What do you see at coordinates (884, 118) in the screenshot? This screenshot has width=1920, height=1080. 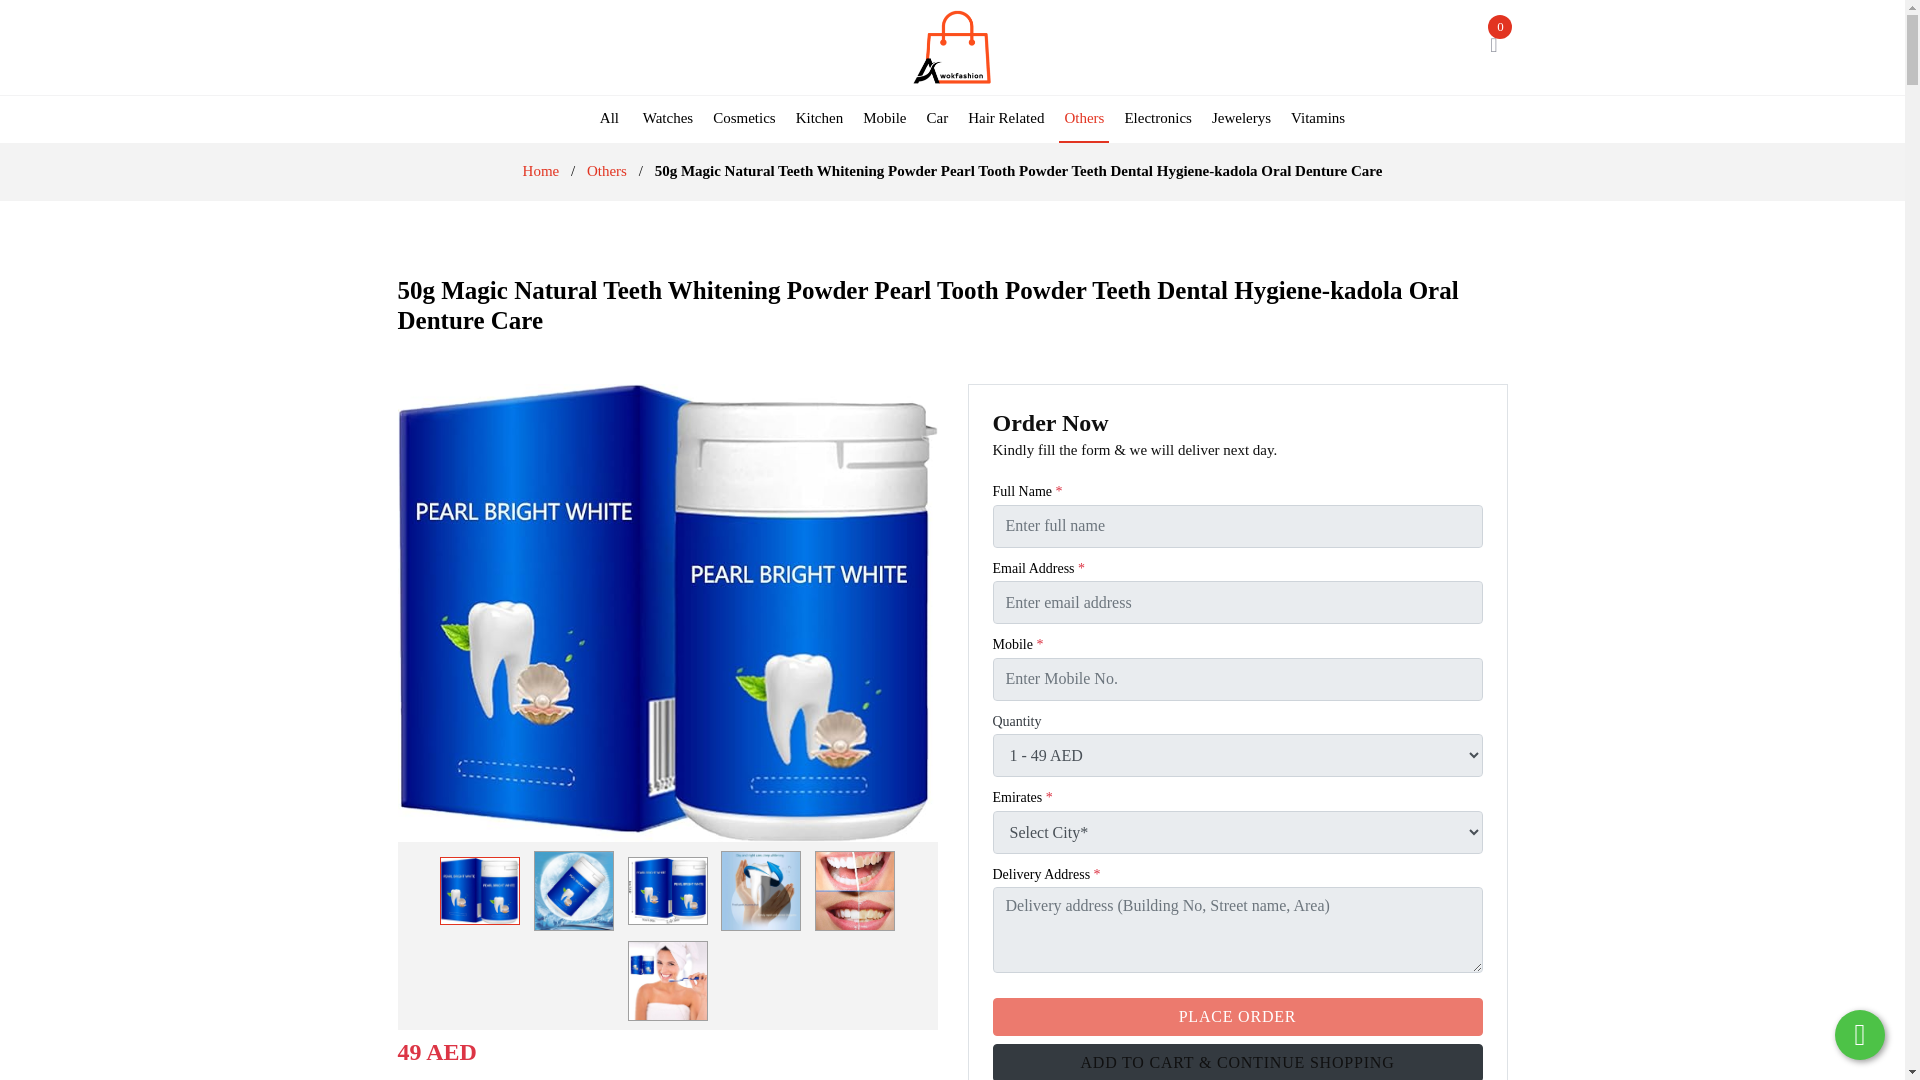 I see `Mobile` at bounding box center [884, 118].